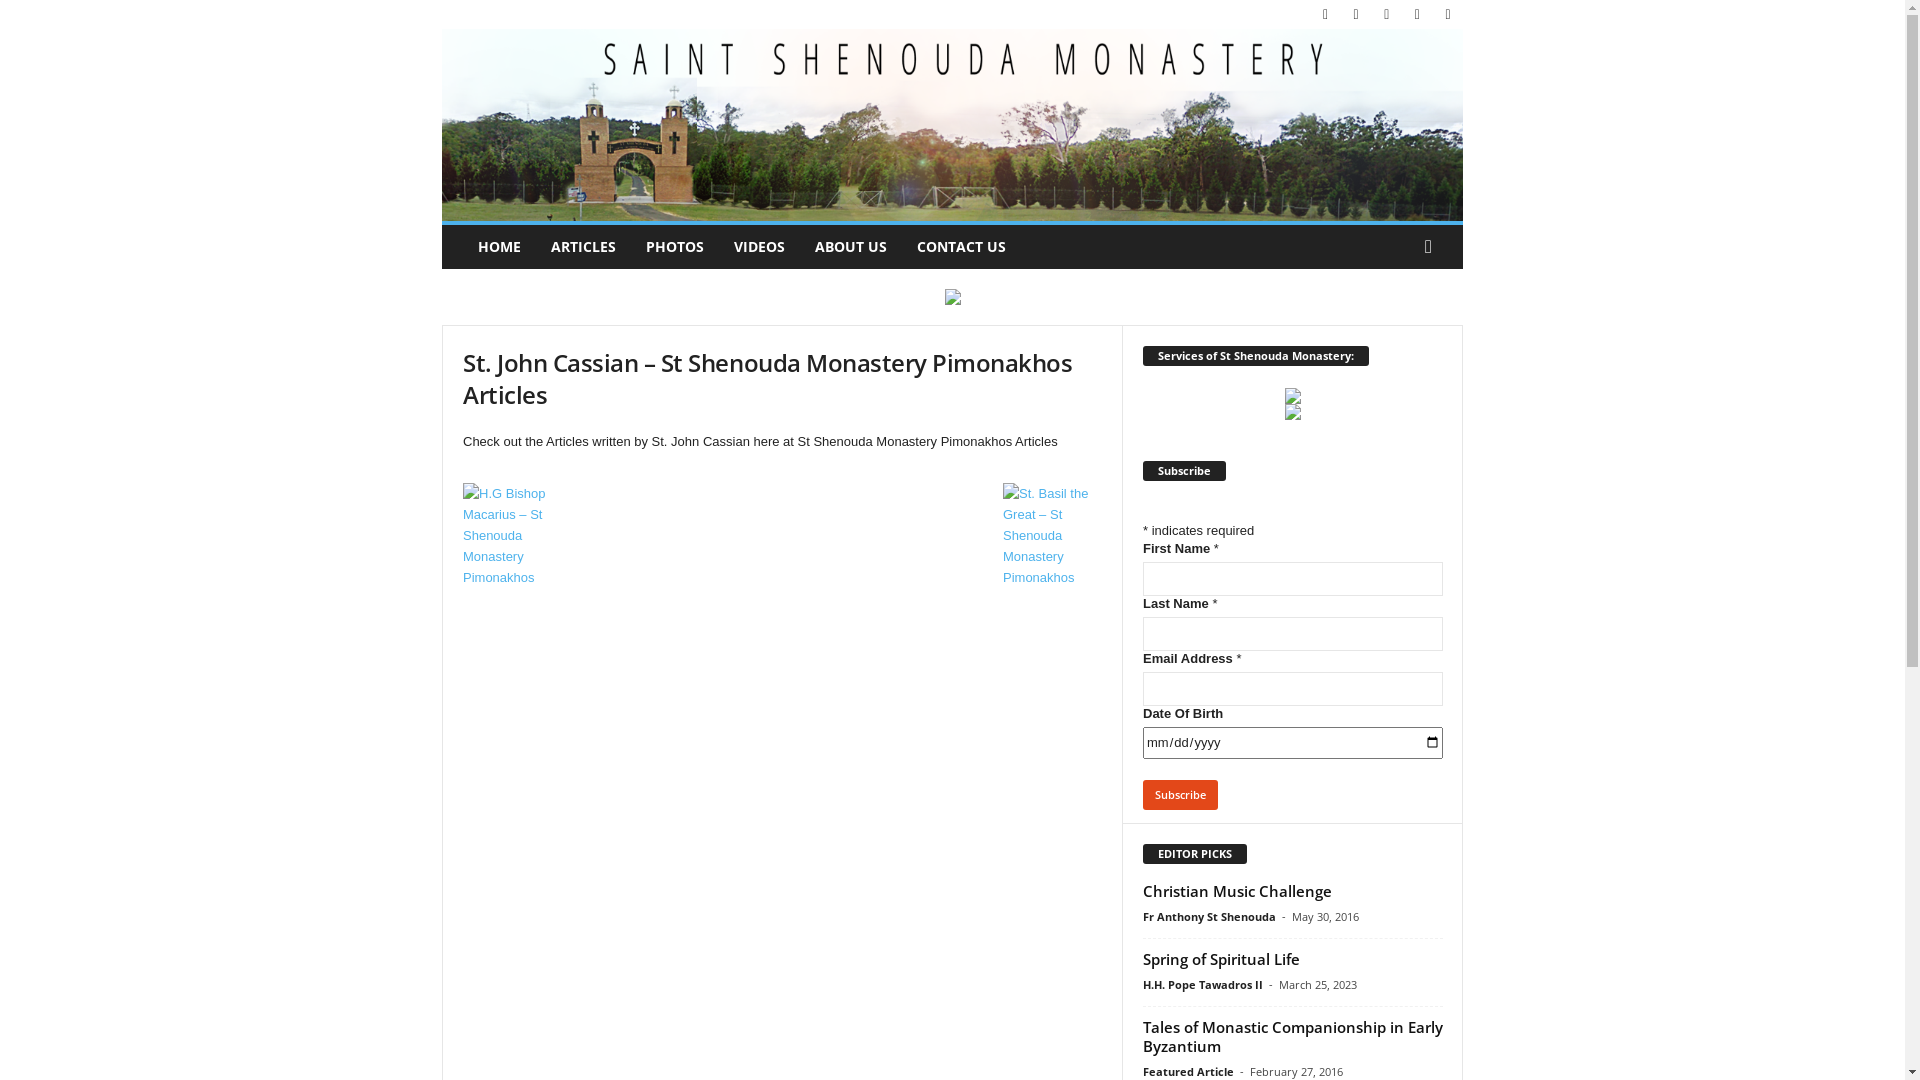 Image resolution: width=1920 pixels, height=1080 pixels. I want to click on Fr Anthony St Shenouda, so click(1210, 916).